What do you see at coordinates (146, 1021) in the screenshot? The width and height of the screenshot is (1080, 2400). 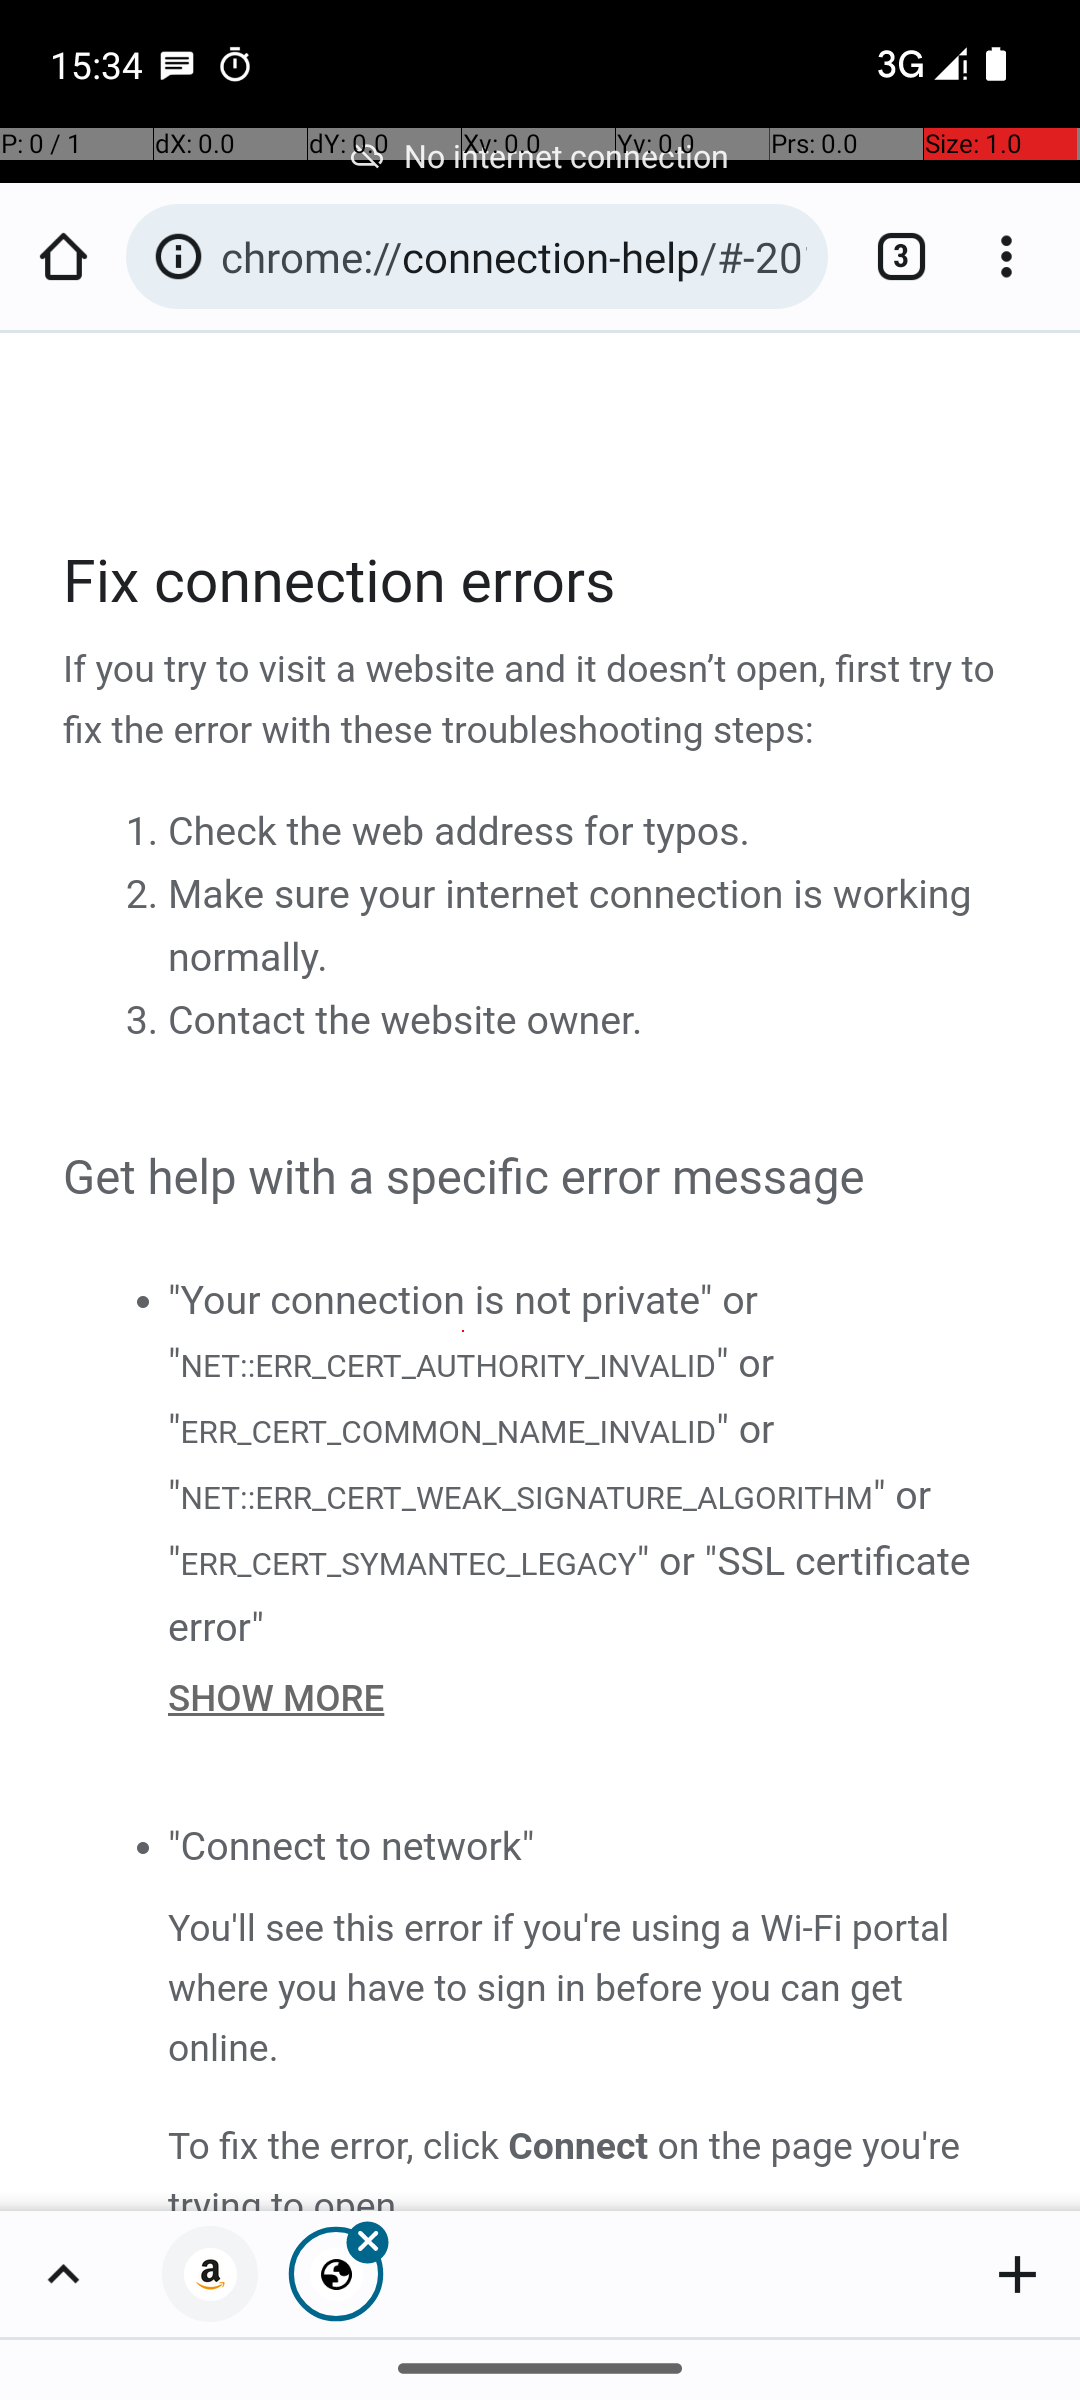 I see `3. ` at bounding box center [146, 1021].